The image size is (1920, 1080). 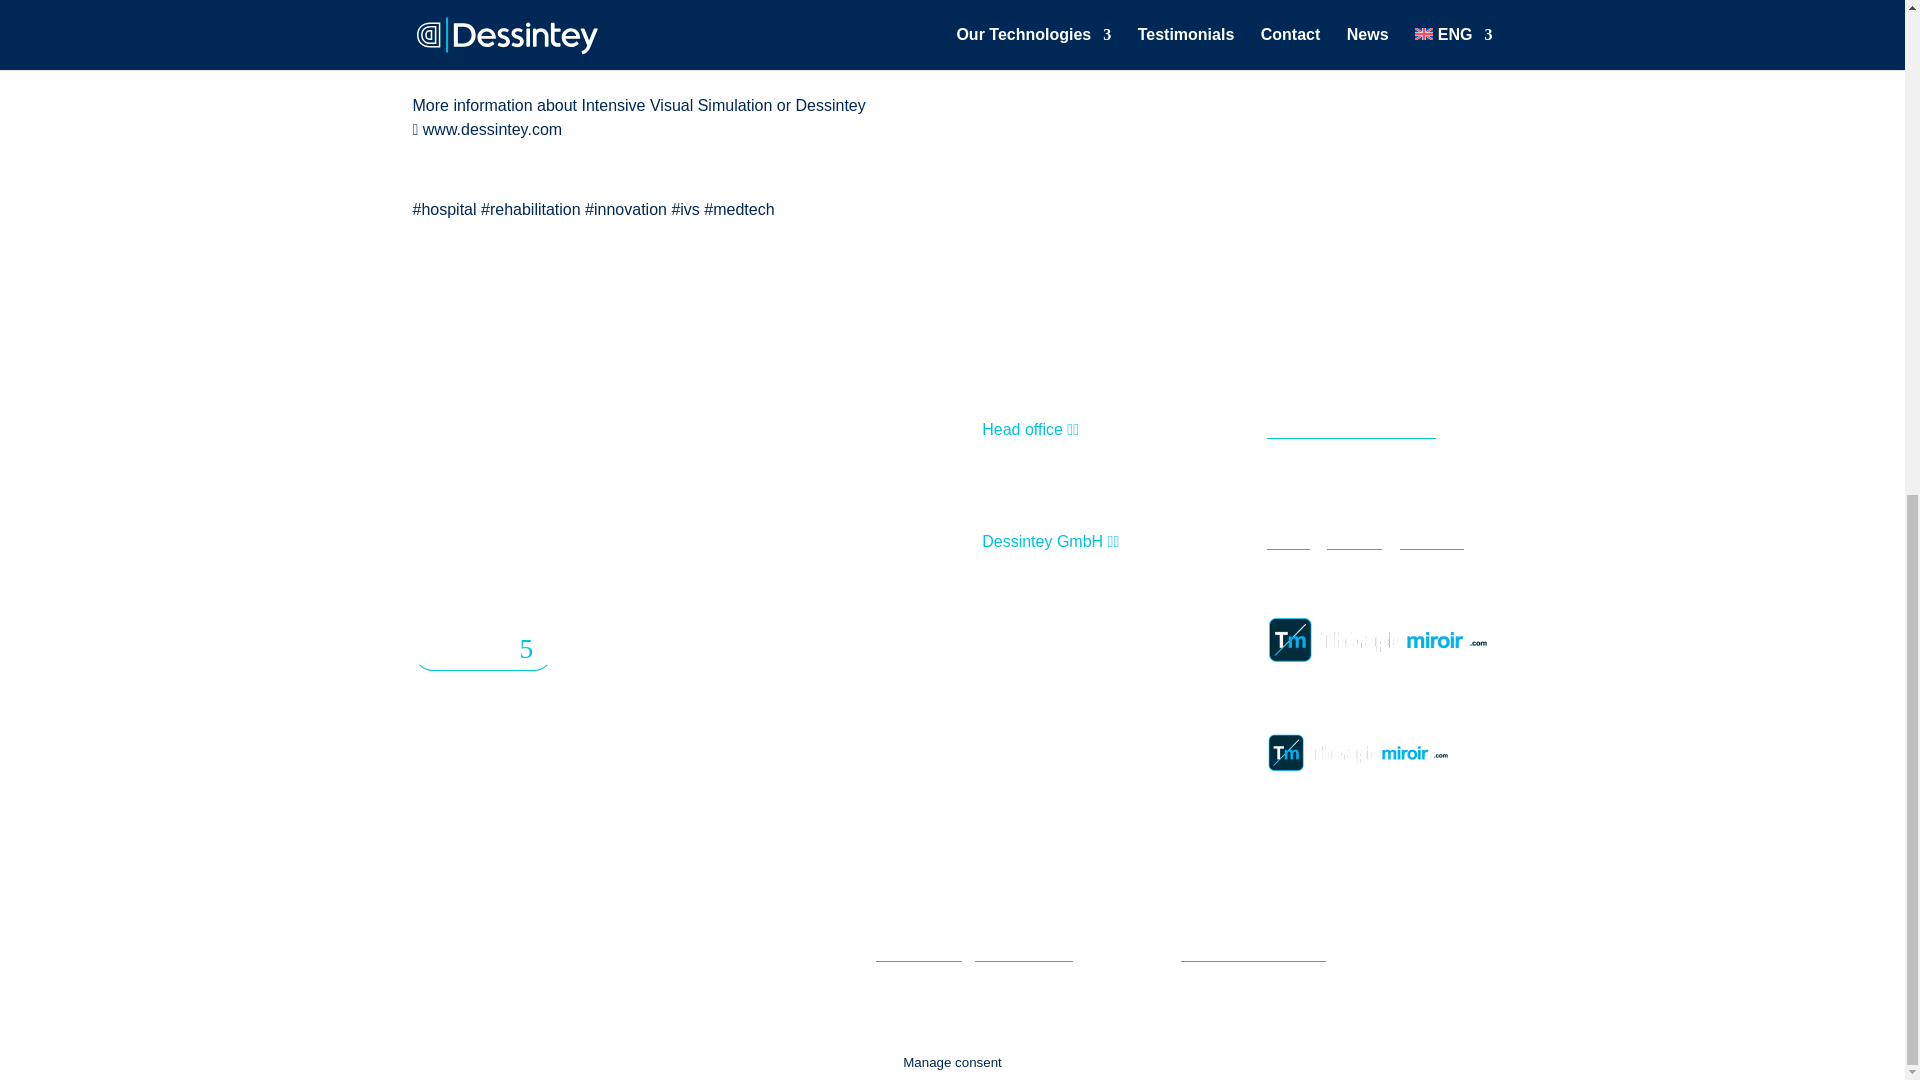 What do you see at coordinates (1024, 952) in the screenshot?
I see `Privacy policy` at bounding box center [1024, 952].